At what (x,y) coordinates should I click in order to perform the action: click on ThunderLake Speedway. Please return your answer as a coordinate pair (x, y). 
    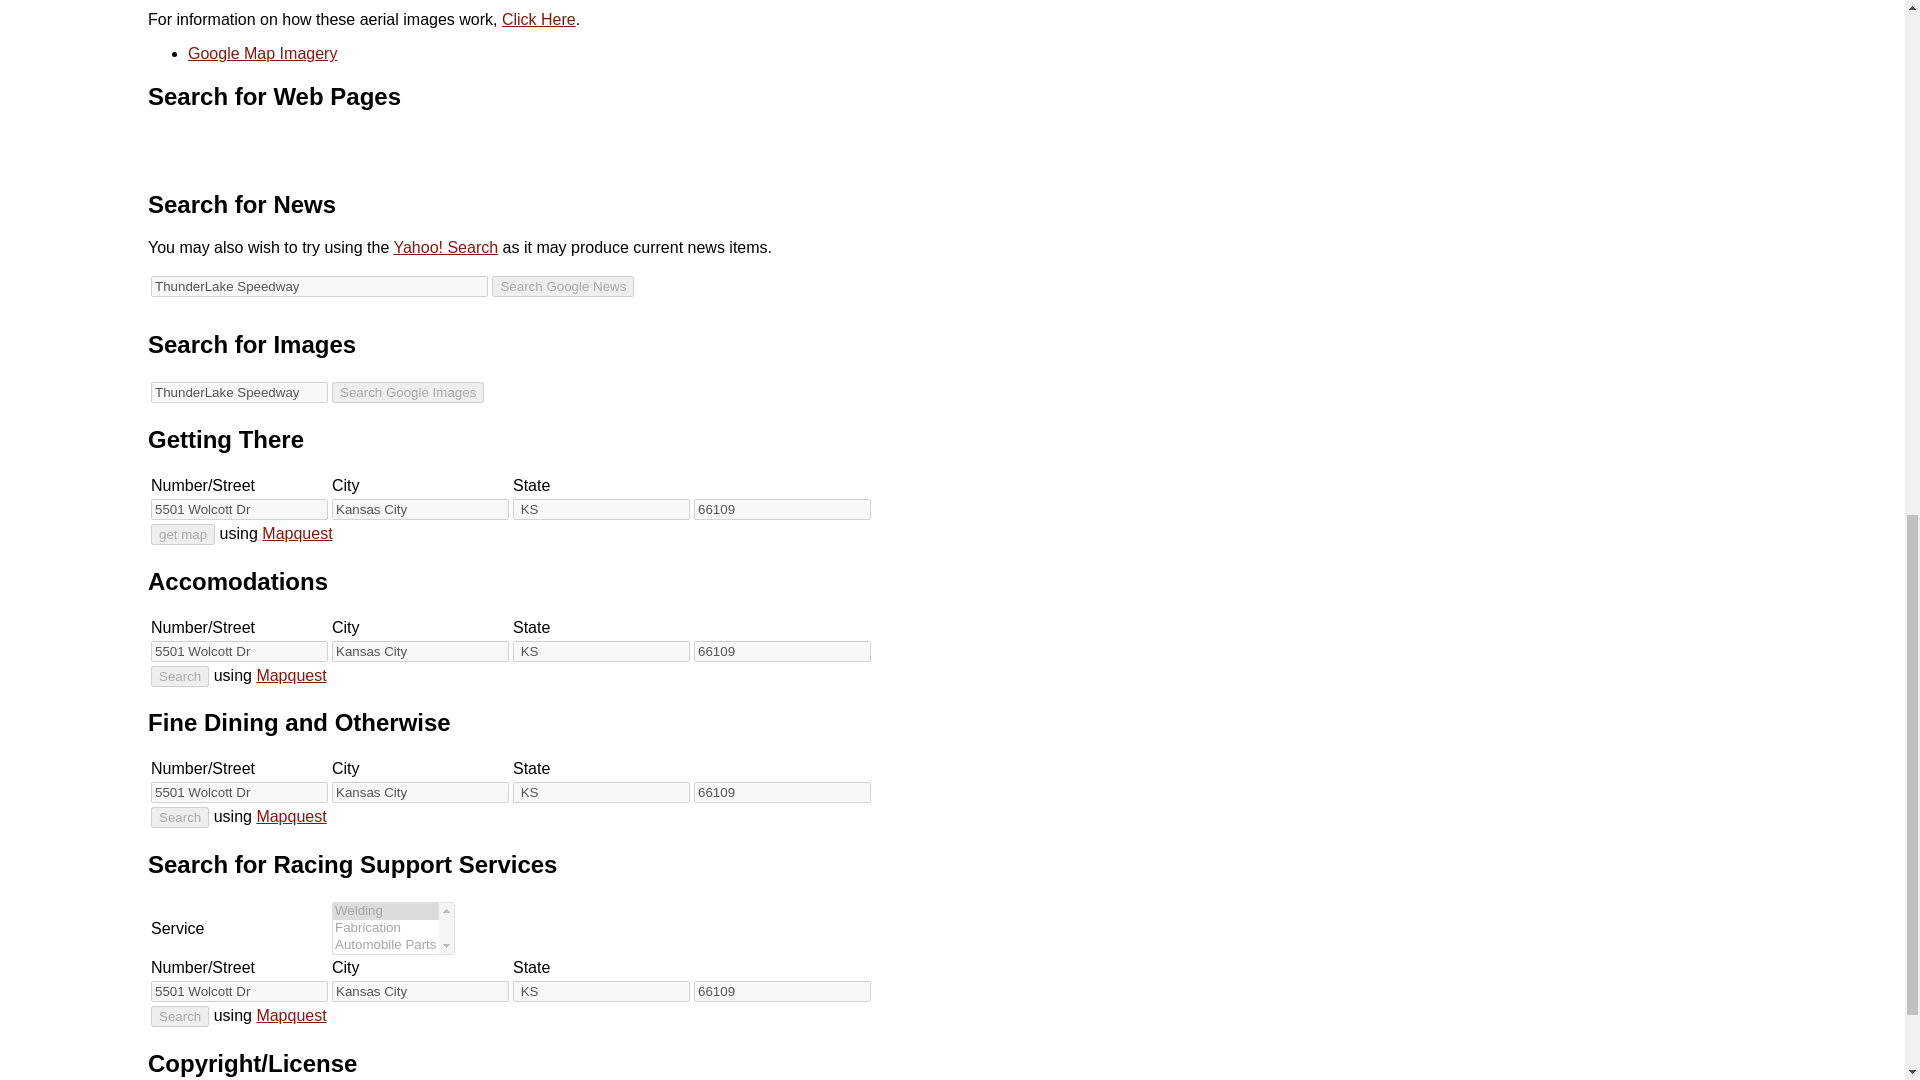
    Looking at the image, I should click on (319, 286).